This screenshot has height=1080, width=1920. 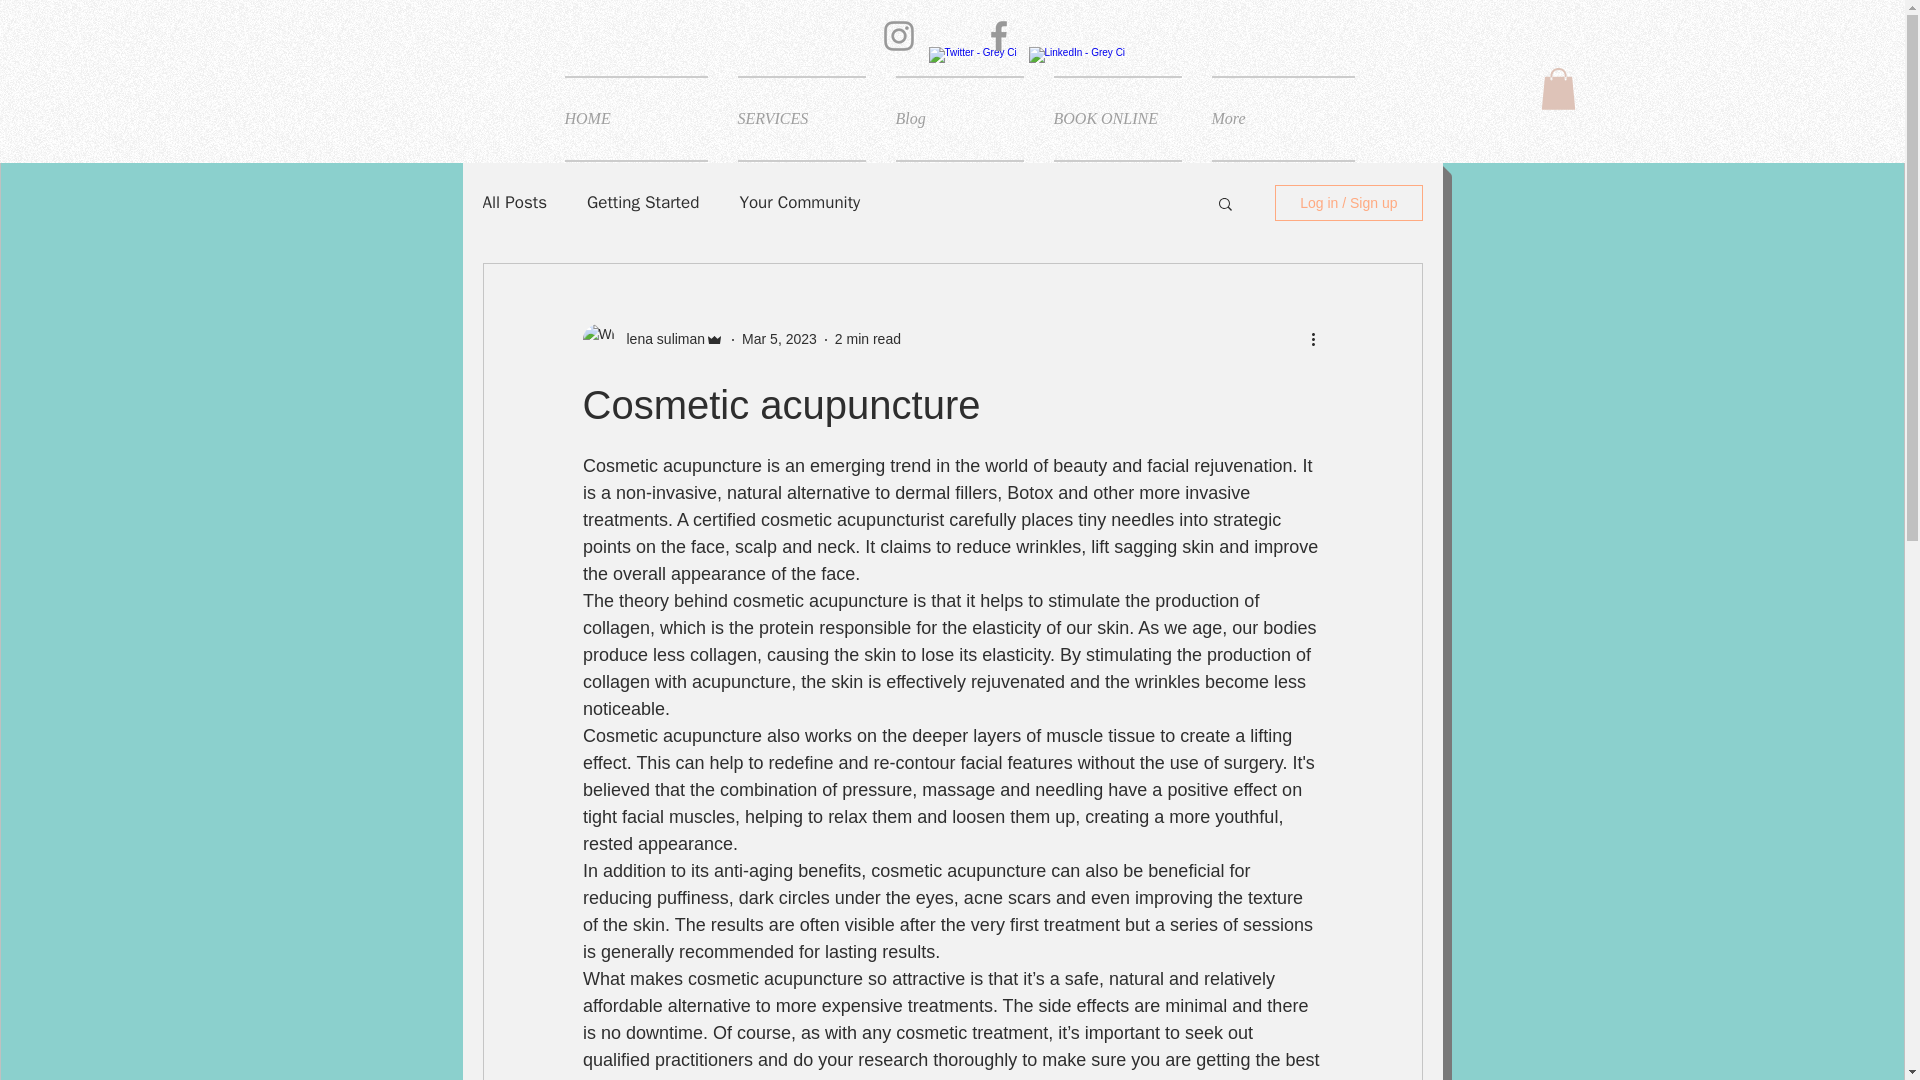 I want to click on BOOK ONLINE, so click(x=1117, y=118).